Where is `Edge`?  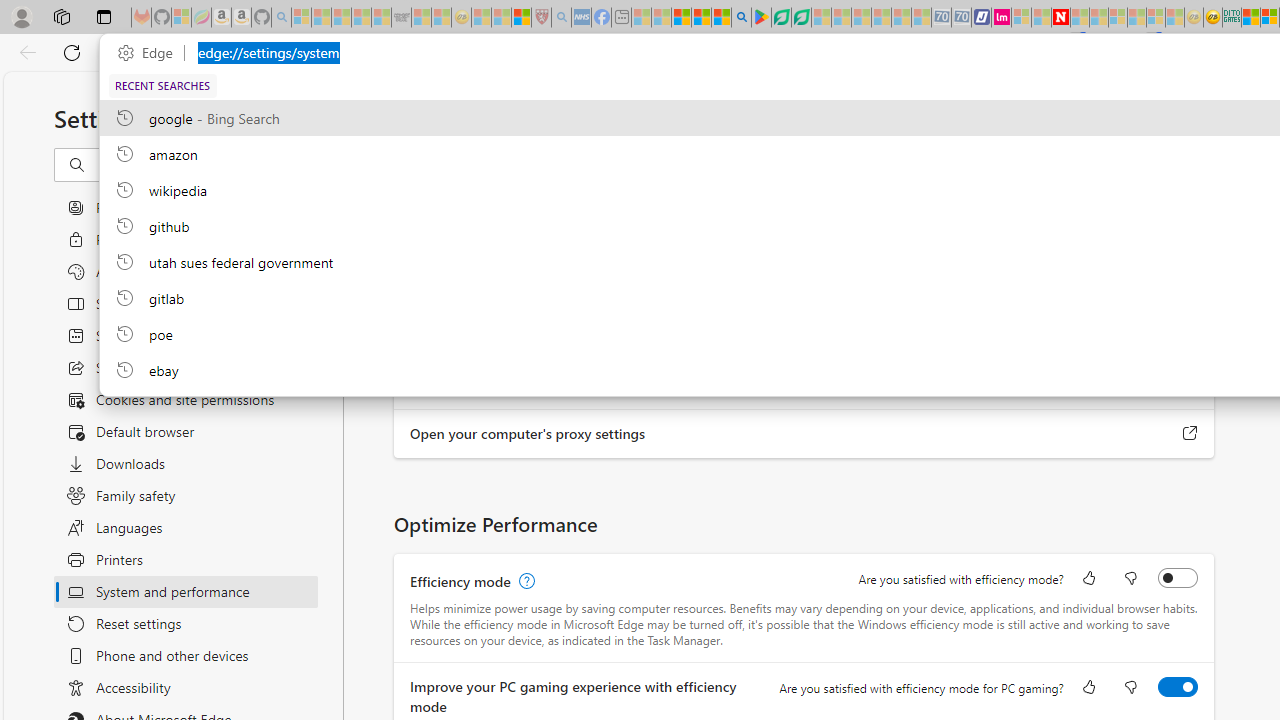
Edge is located at coordinates (150, 53).